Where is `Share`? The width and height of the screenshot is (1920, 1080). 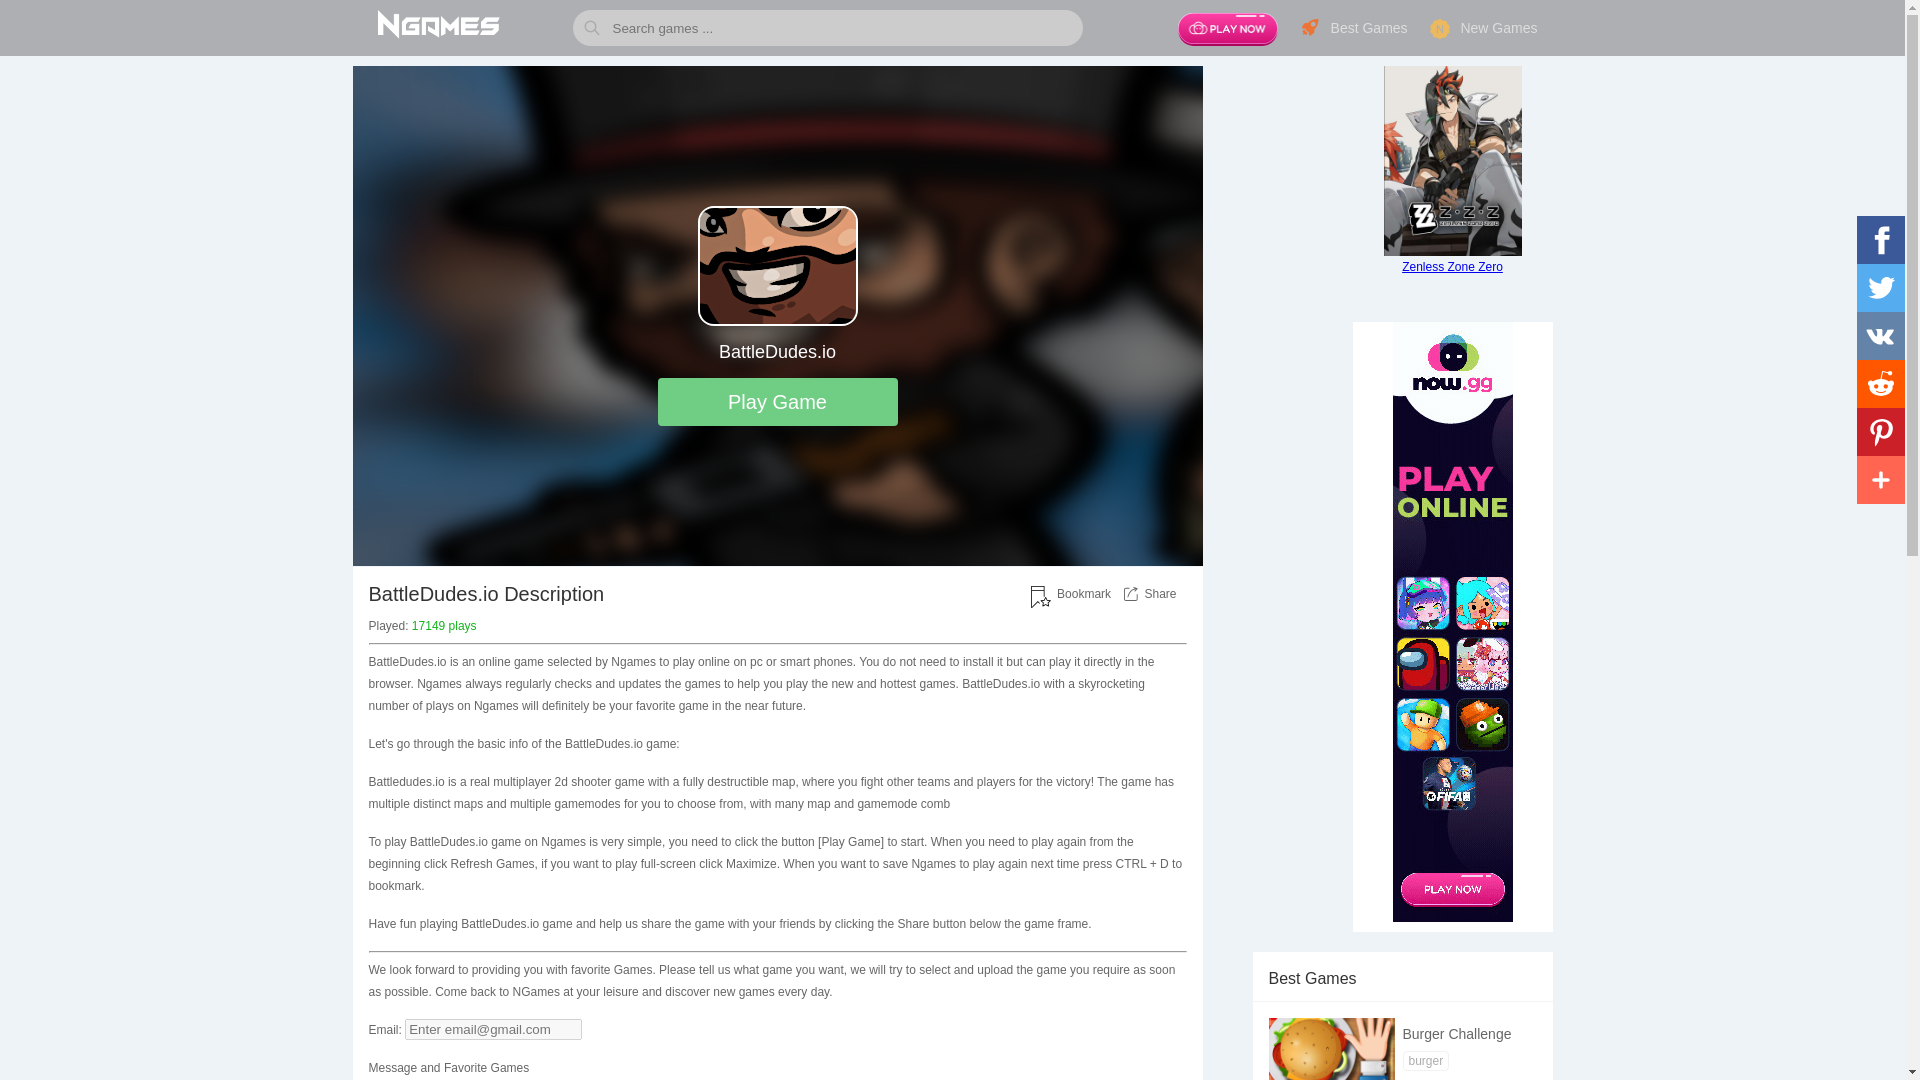 Share is located at coordinates (1160, 594).